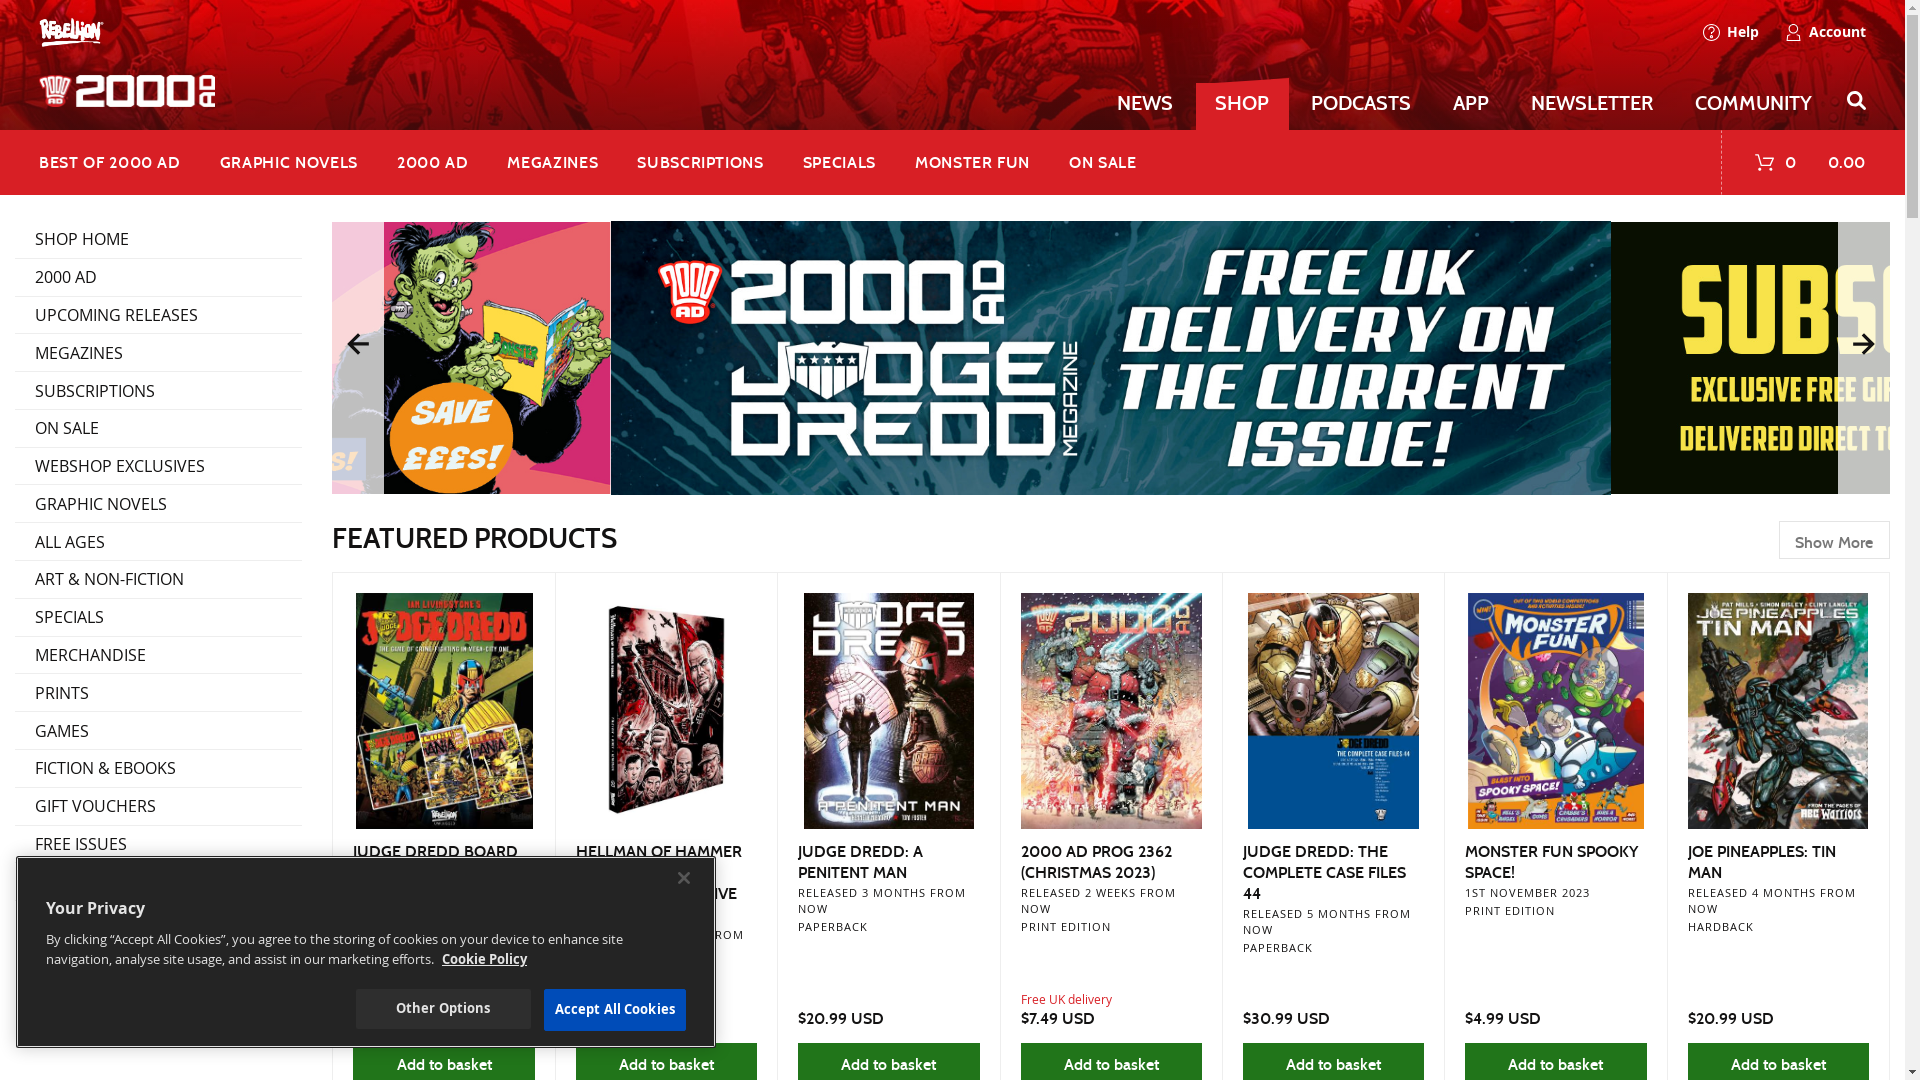  Describe the element at coordinates (158, 428) in the screenshot. I see `ON SALE` at that location.